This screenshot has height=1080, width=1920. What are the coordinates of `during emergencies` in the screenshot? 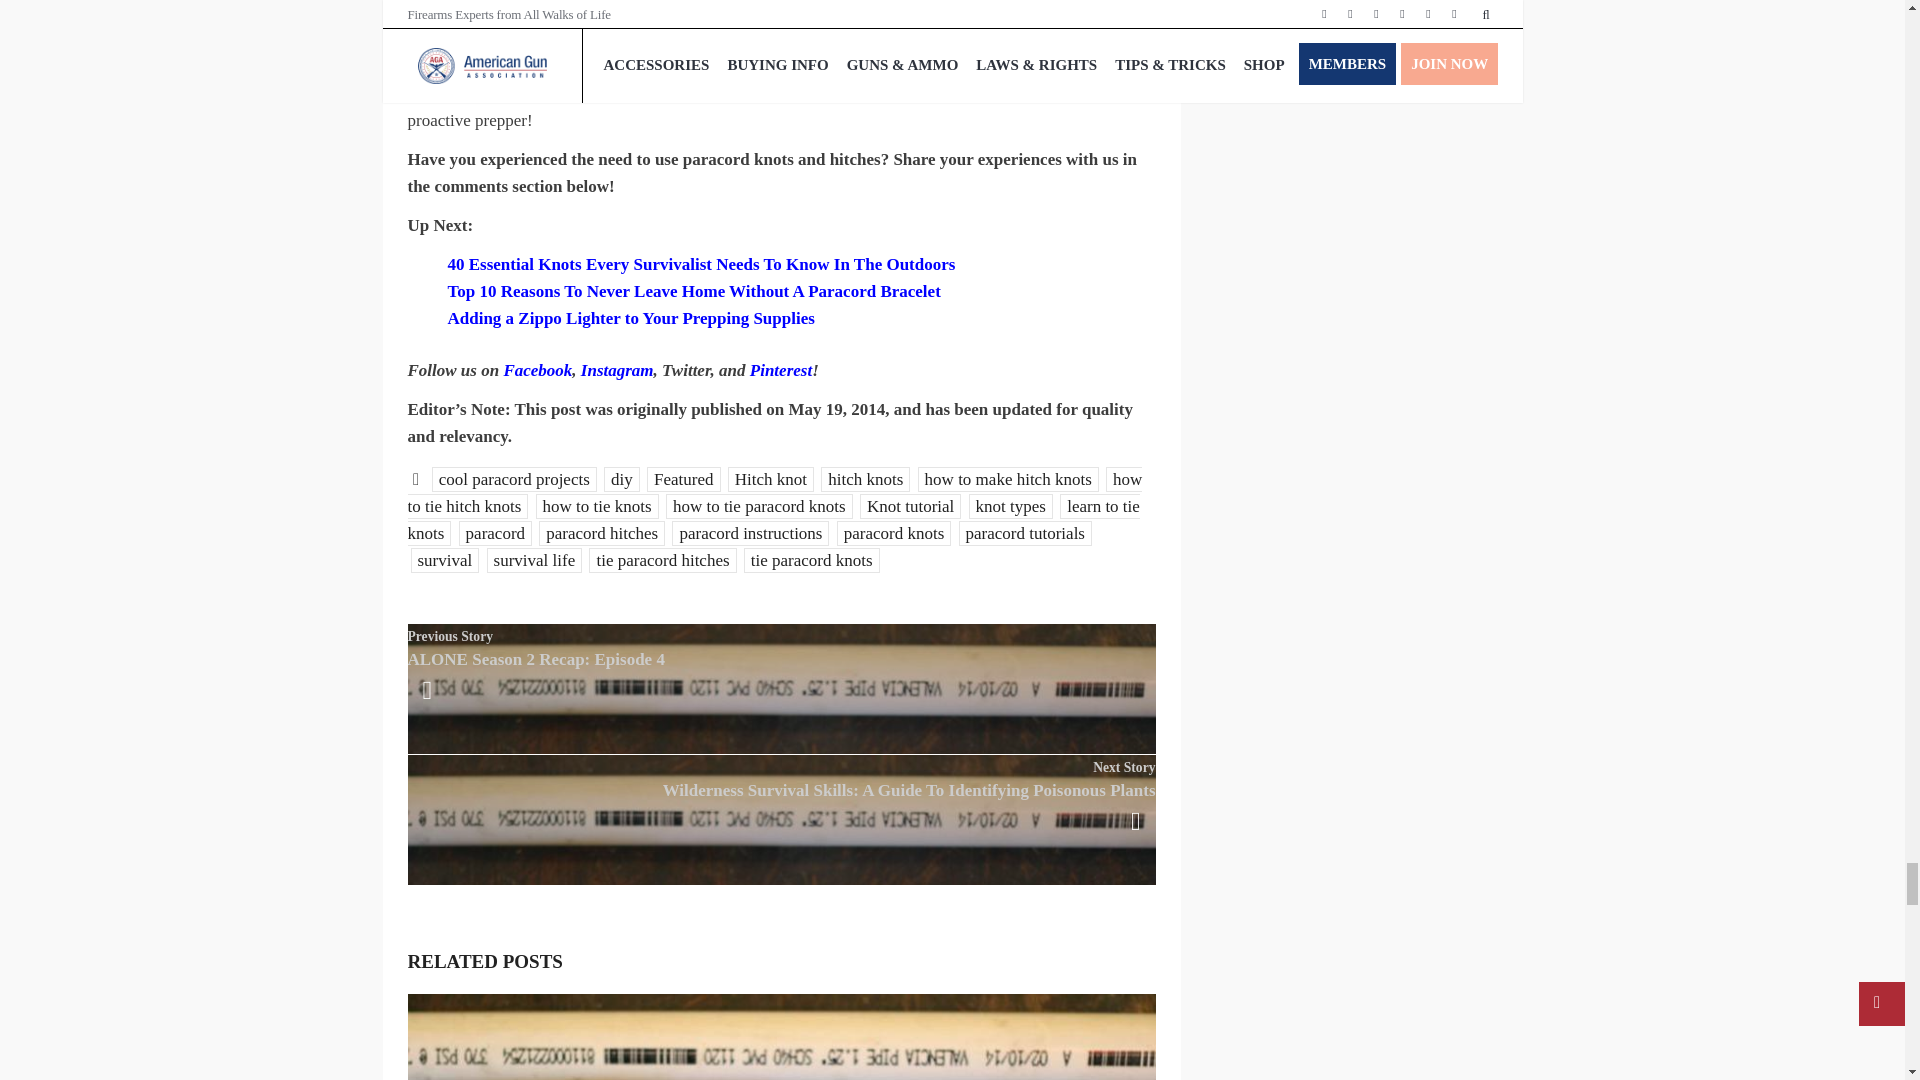 It's located at (756, 93).